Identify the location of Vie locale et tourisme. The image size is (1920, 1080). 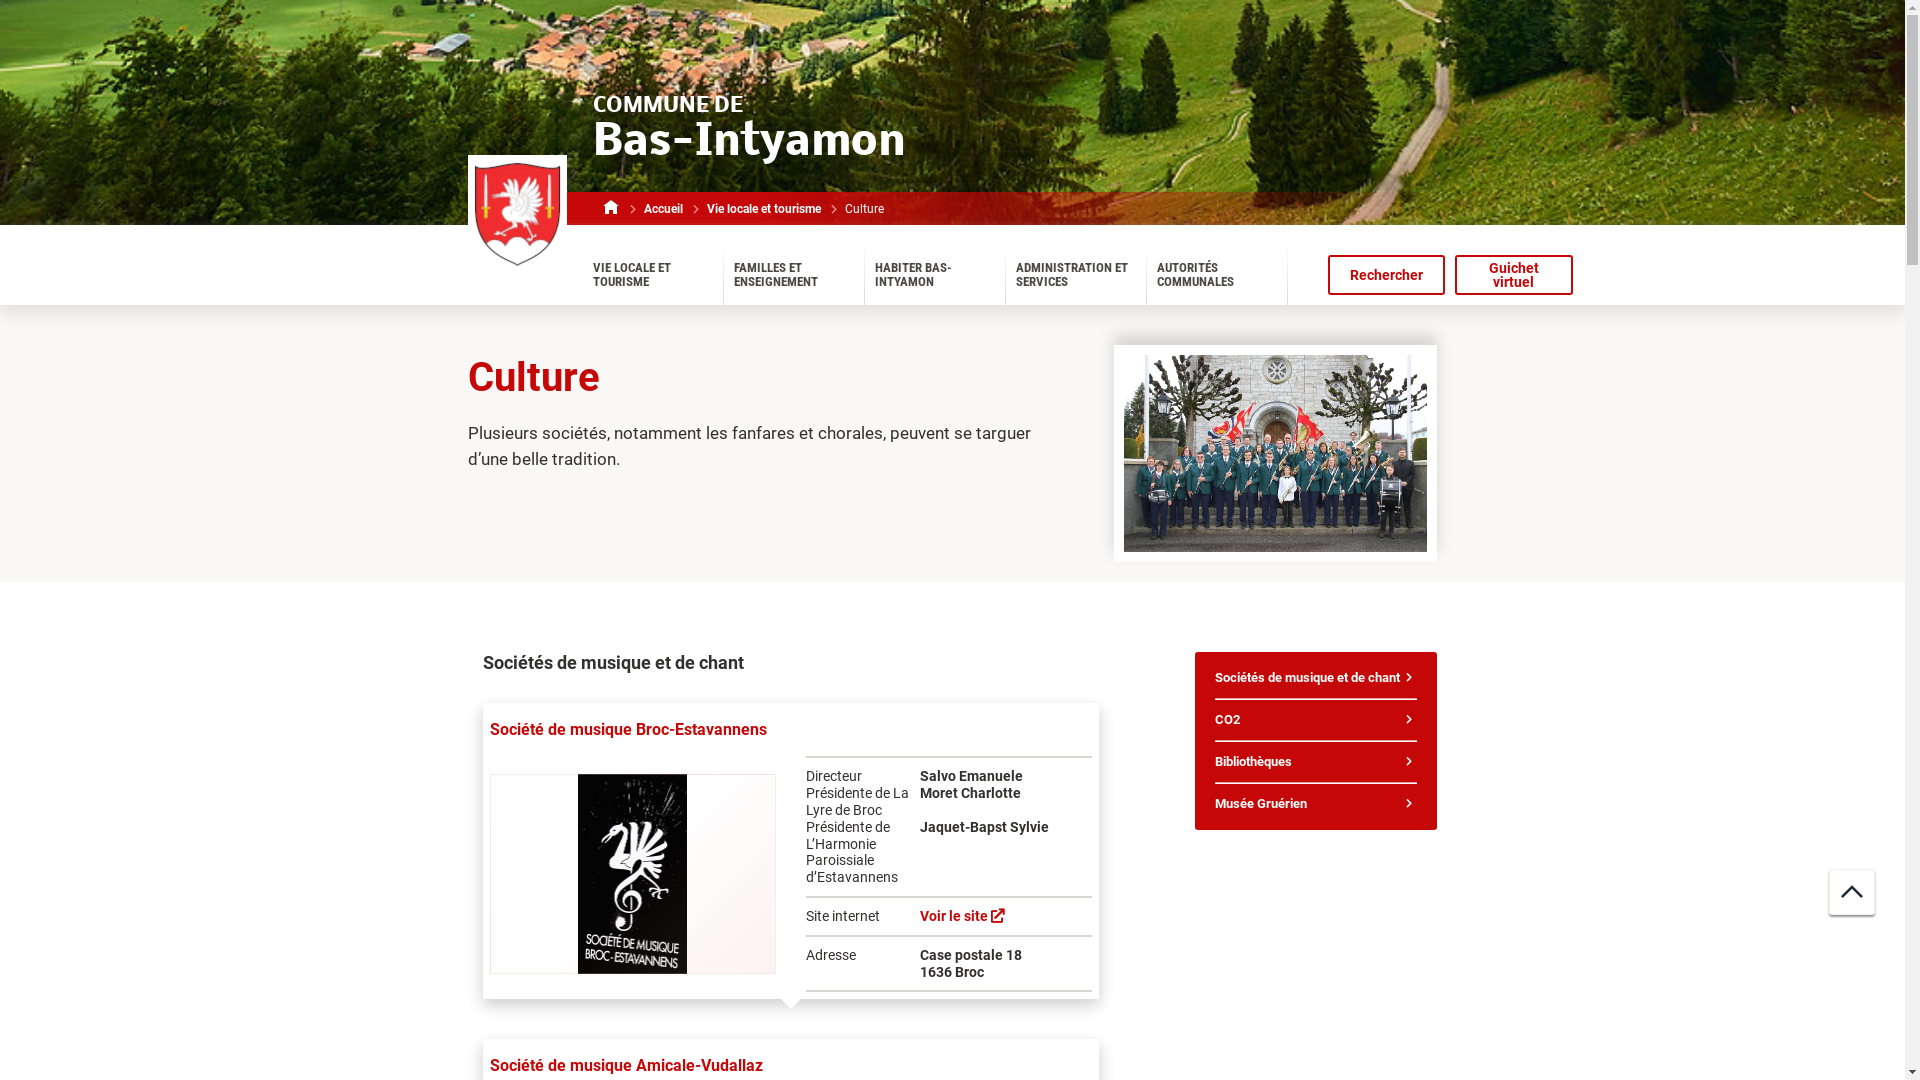
(763, 209).